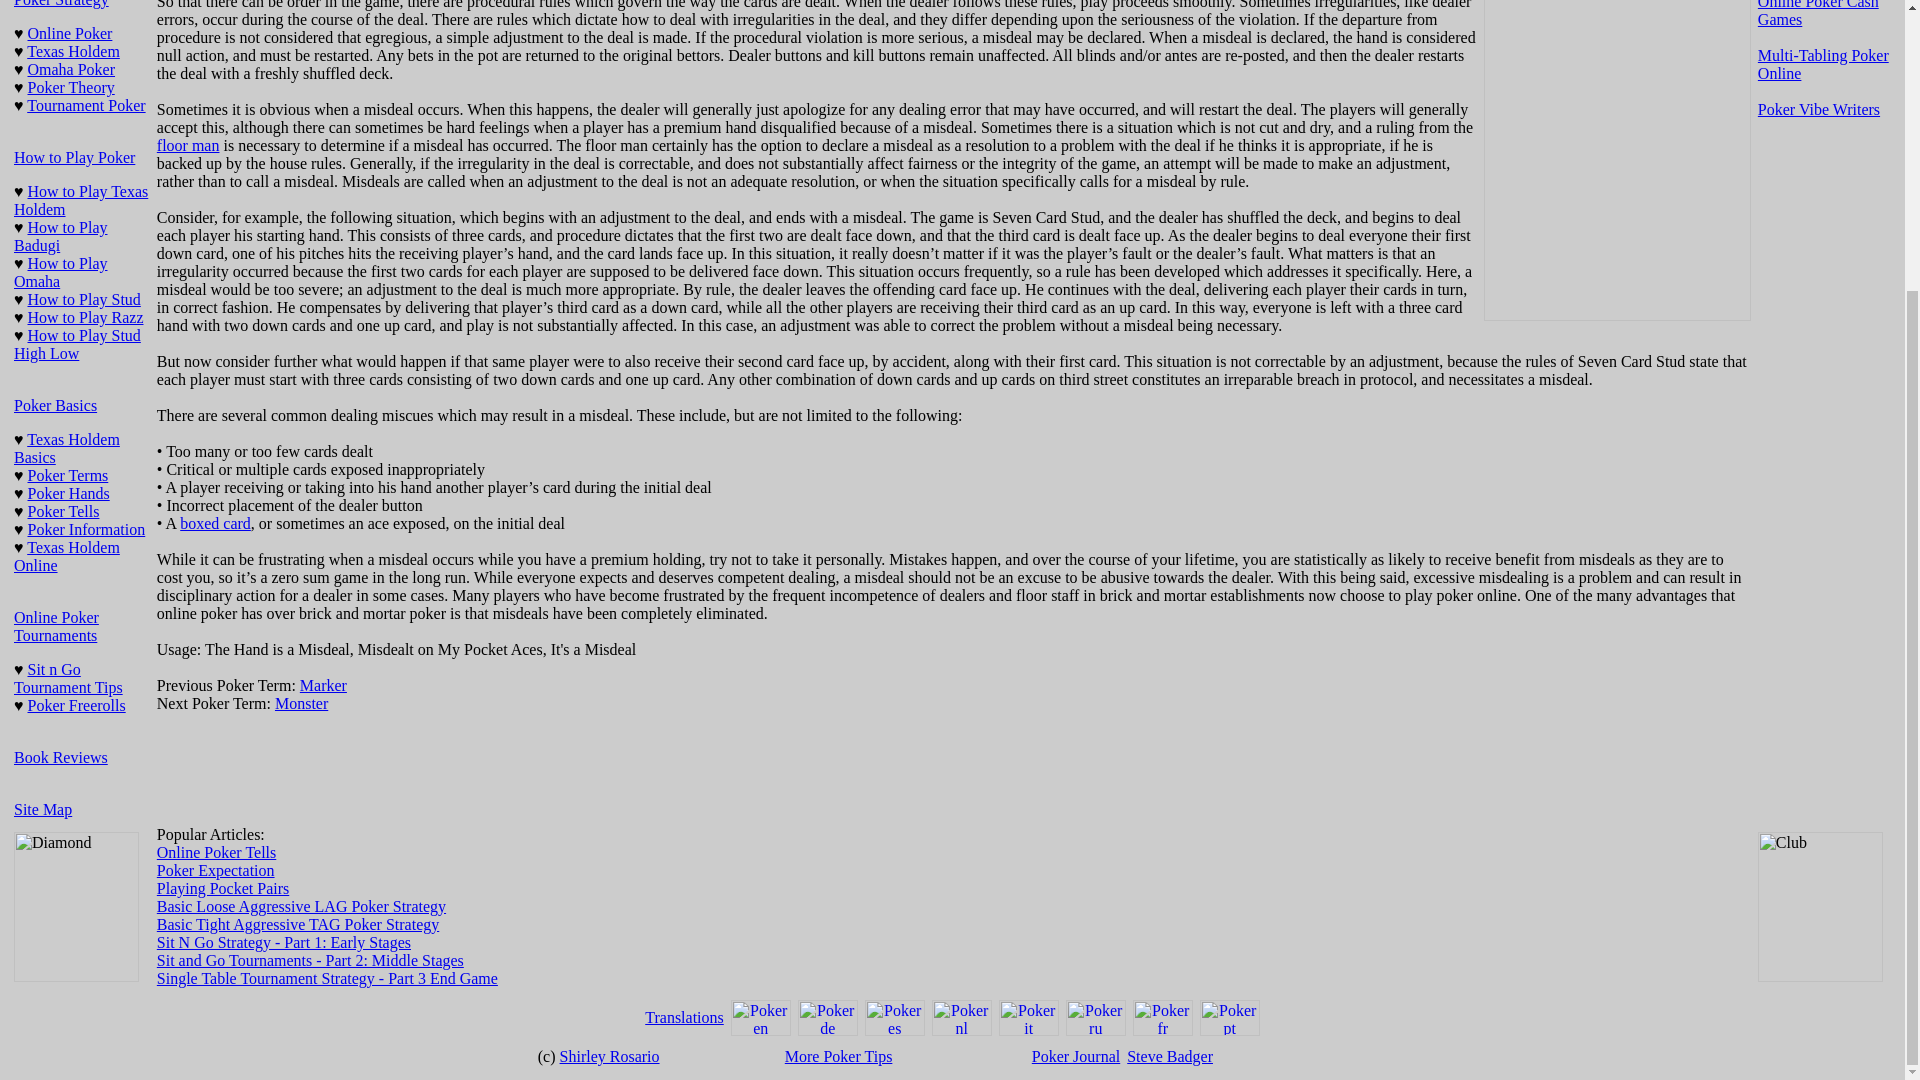  Describe the element at coordinates (72, 68) in the screenshot. I see `Omaha Poker` at that location.